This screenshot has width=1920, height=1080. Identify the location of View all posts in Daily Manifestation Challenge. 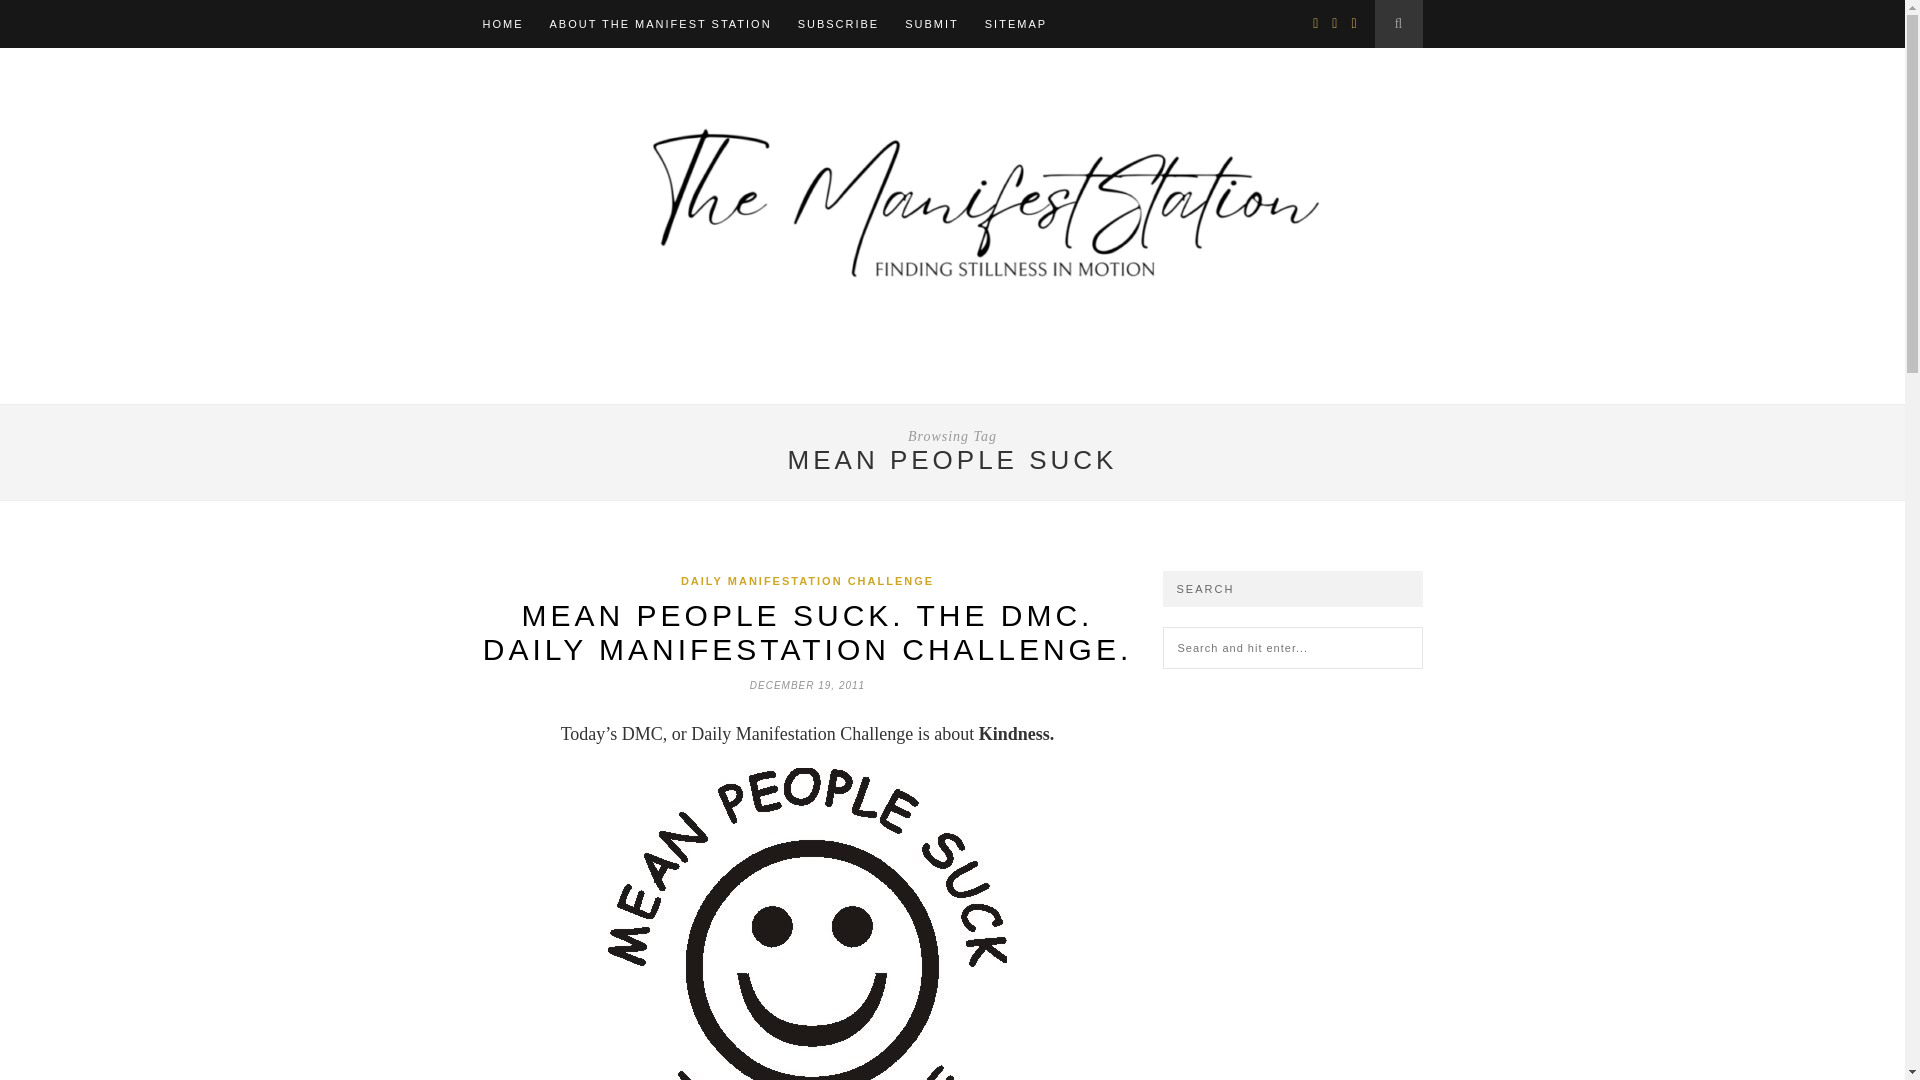
(807, 580).